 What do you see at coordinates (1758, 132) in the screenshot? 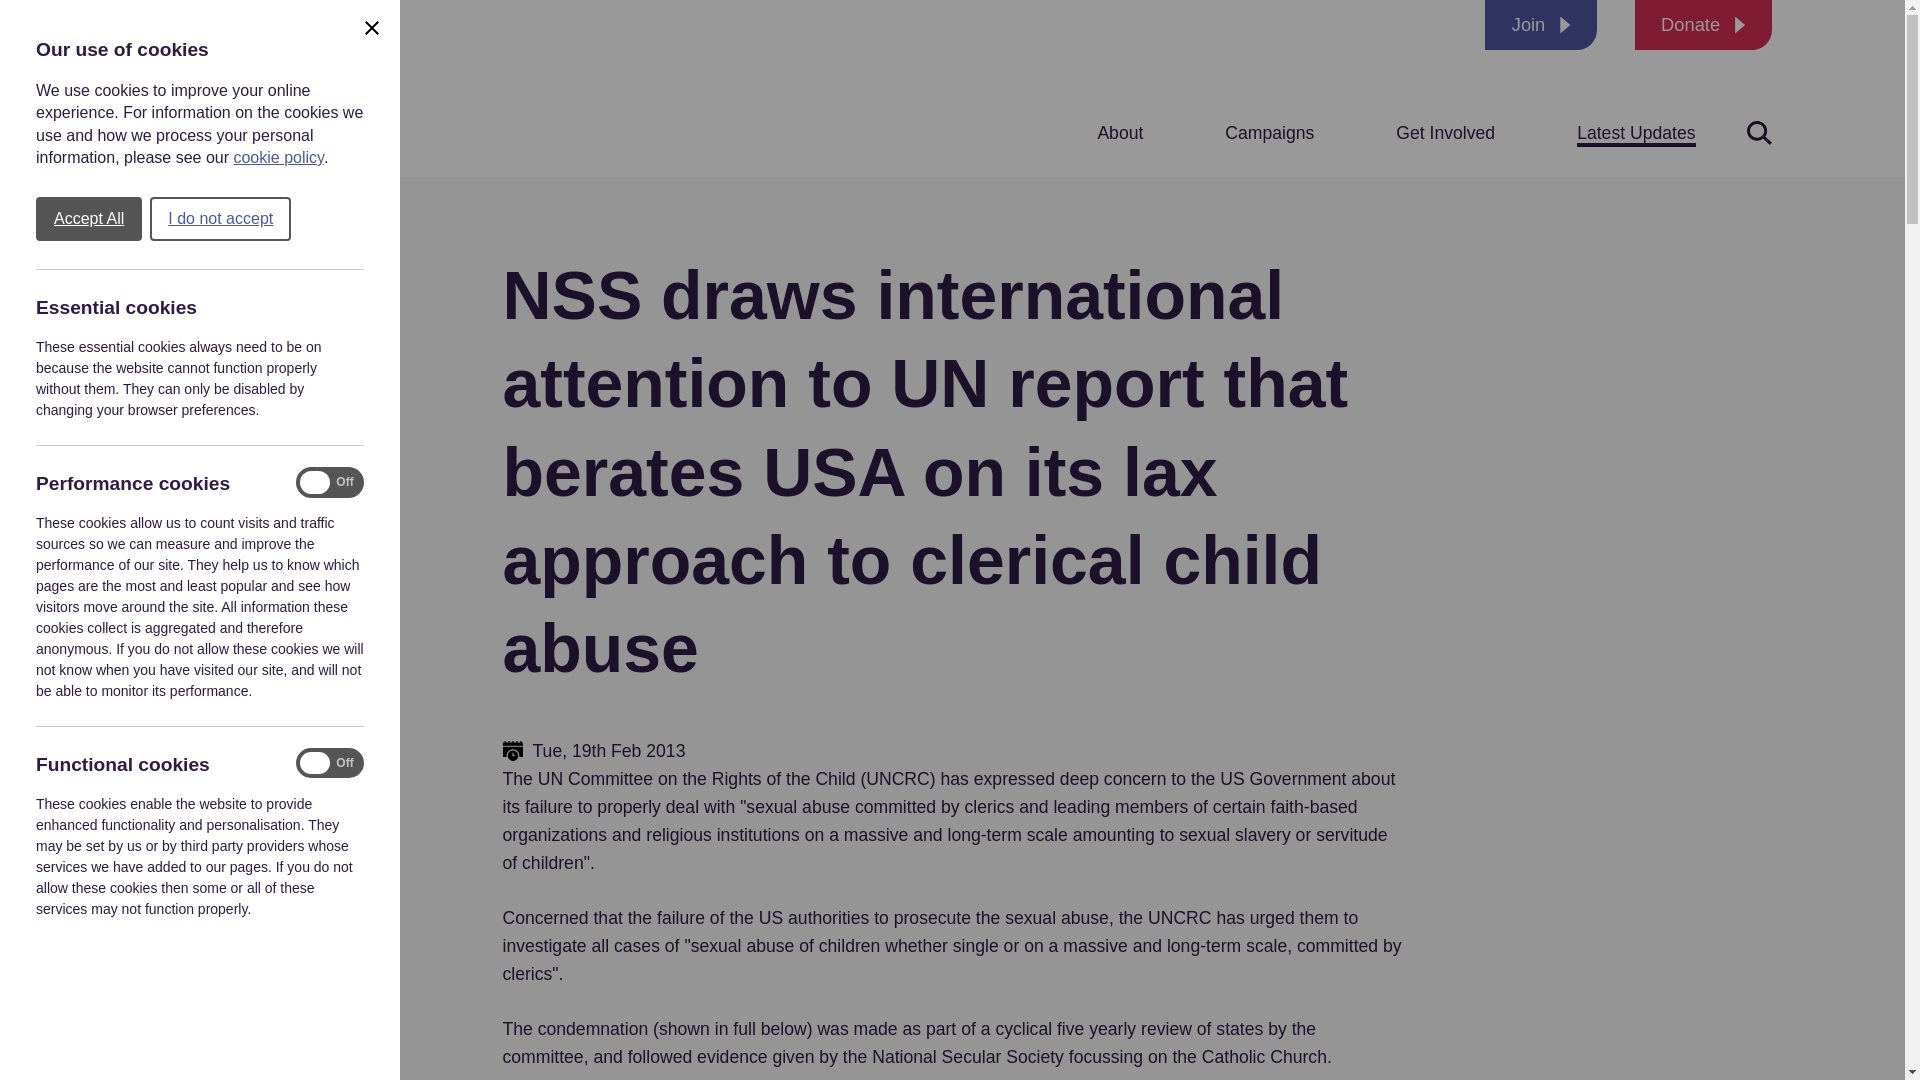
I see `Click to show search` at bounding box center [1758, 132].